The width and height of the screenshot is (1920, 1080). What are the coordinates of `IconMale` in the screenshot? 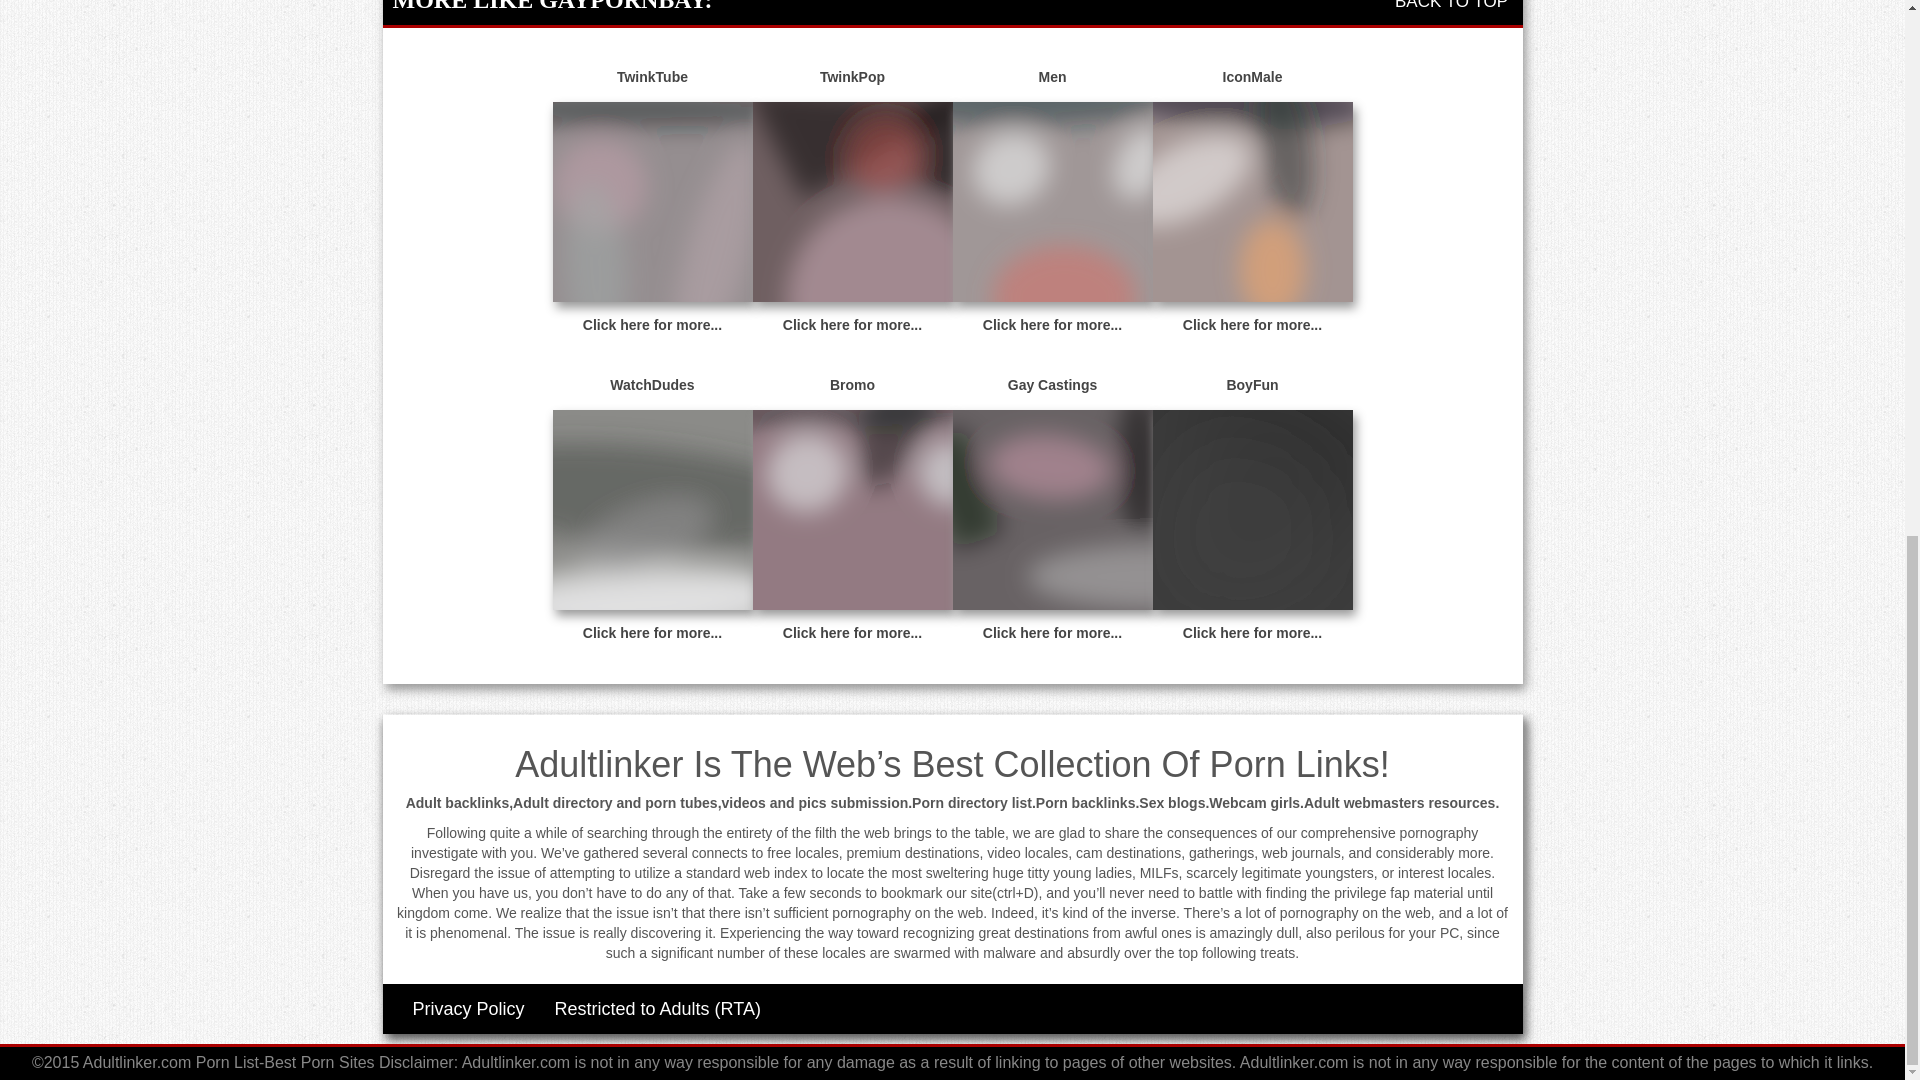 It's located at (1252, 78).